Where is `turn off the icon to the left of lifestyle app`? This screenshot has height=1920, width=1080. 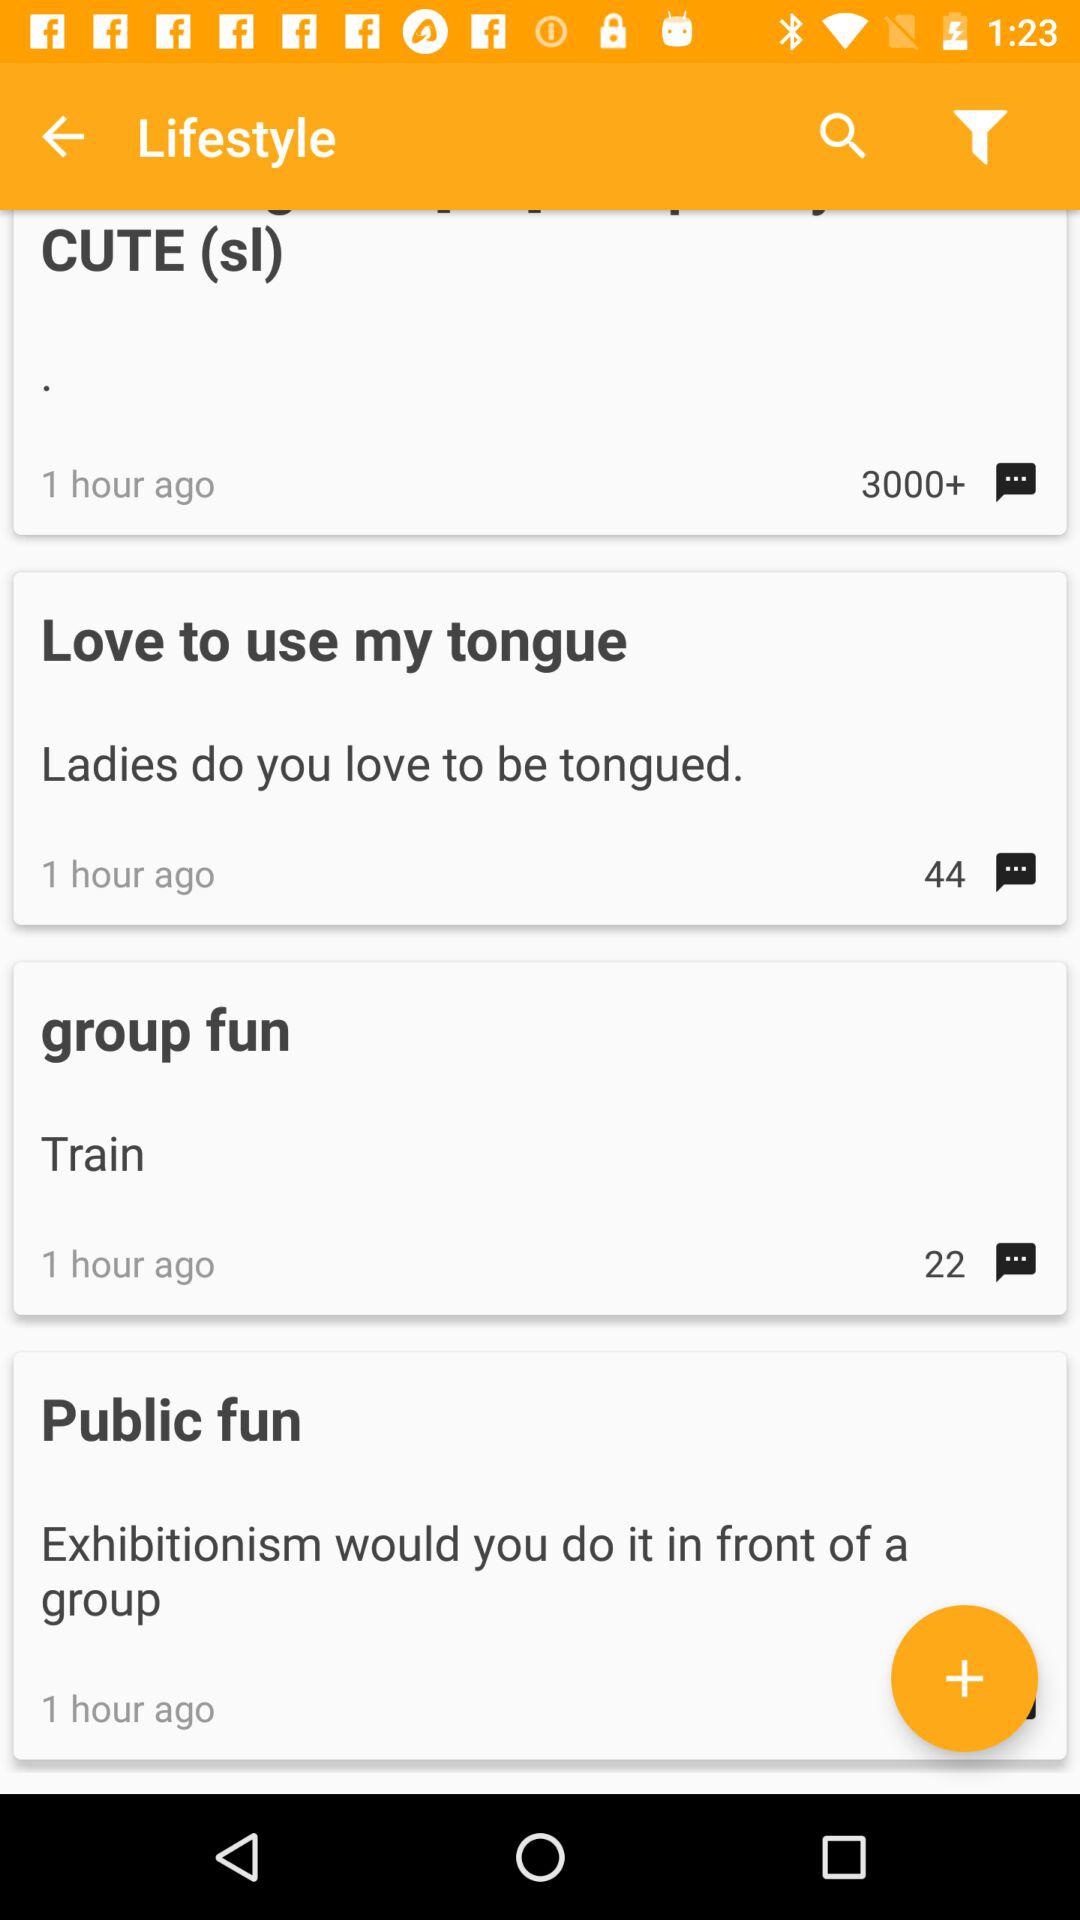 turn off the icon to the left of lifestyle app is located at coordinates (63, 136).